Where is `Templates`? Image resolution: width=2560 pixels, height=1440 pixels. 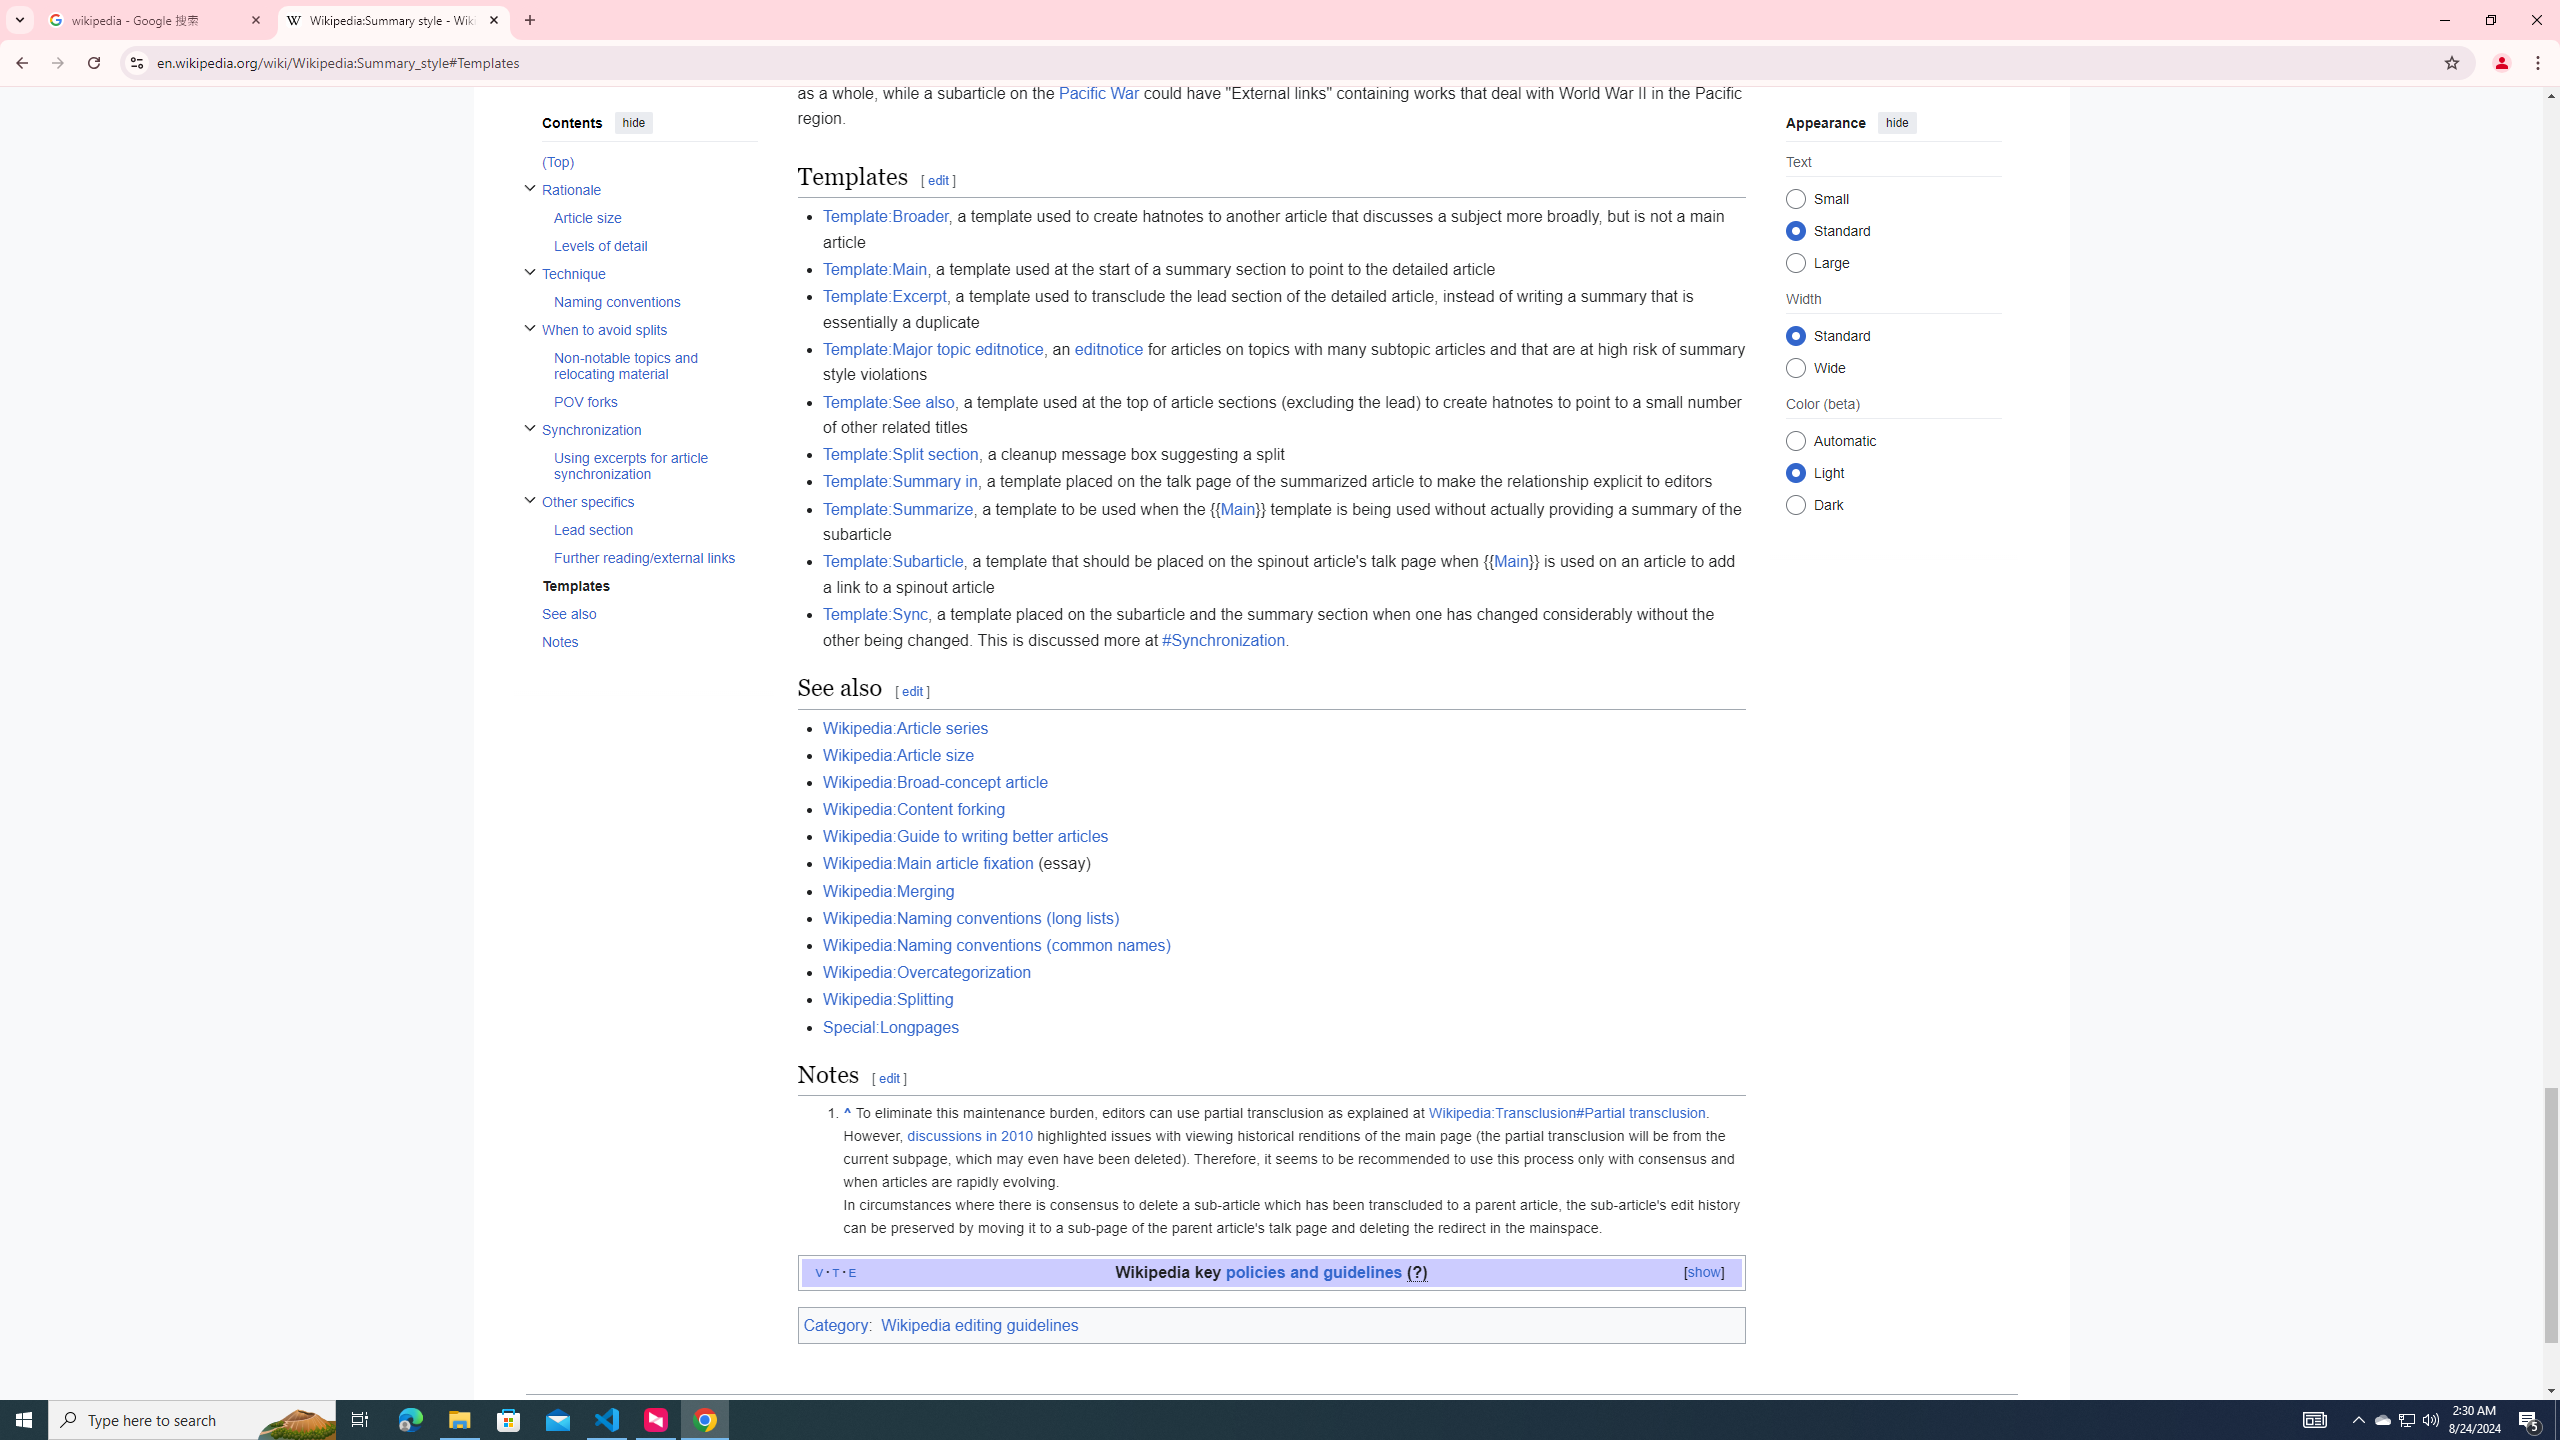 Templates is located at coordinates (648, 586).